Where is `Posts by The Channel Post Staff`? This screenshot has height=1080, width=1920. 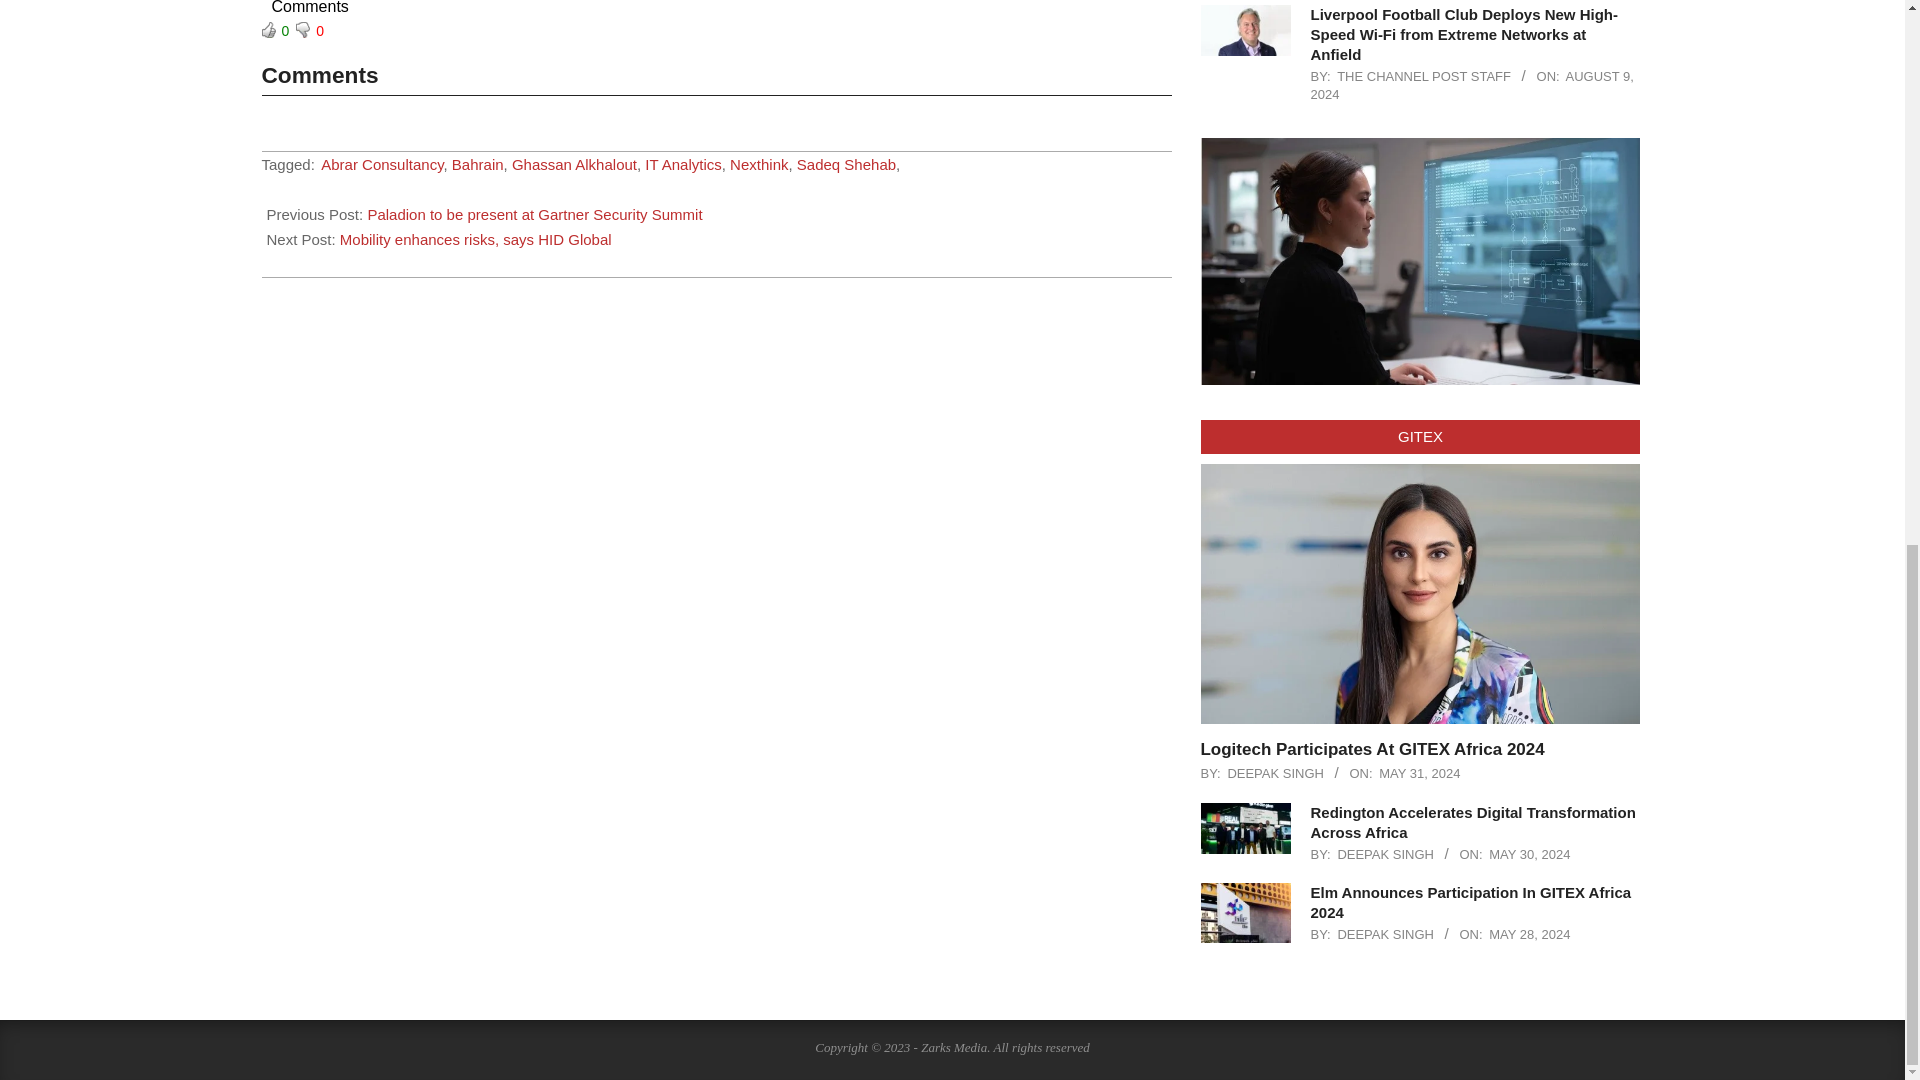 Posts by The Channel Post Staff is located at coordinates (1424, 76).